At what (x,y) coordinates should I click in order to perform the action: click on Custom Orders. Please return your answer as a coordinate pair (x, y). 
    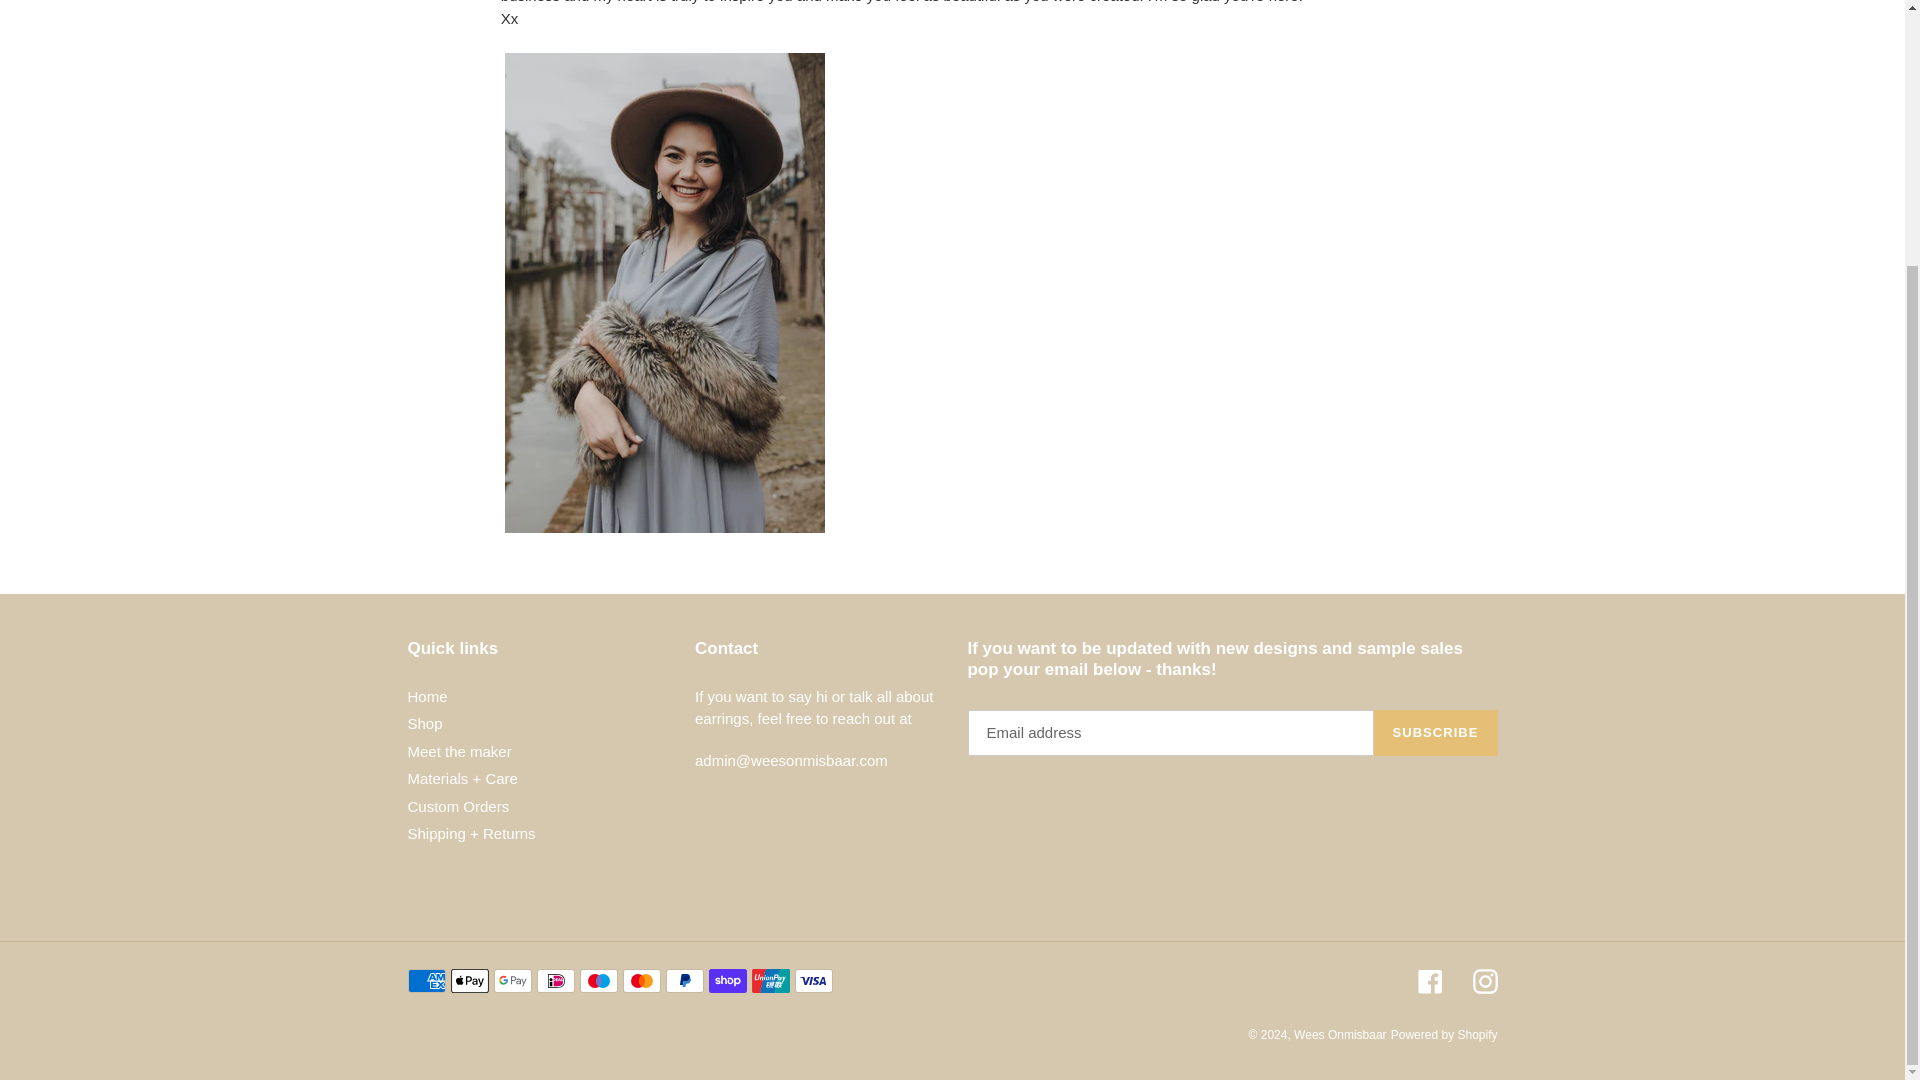
    Looking at the image, I should click on (458, 806).